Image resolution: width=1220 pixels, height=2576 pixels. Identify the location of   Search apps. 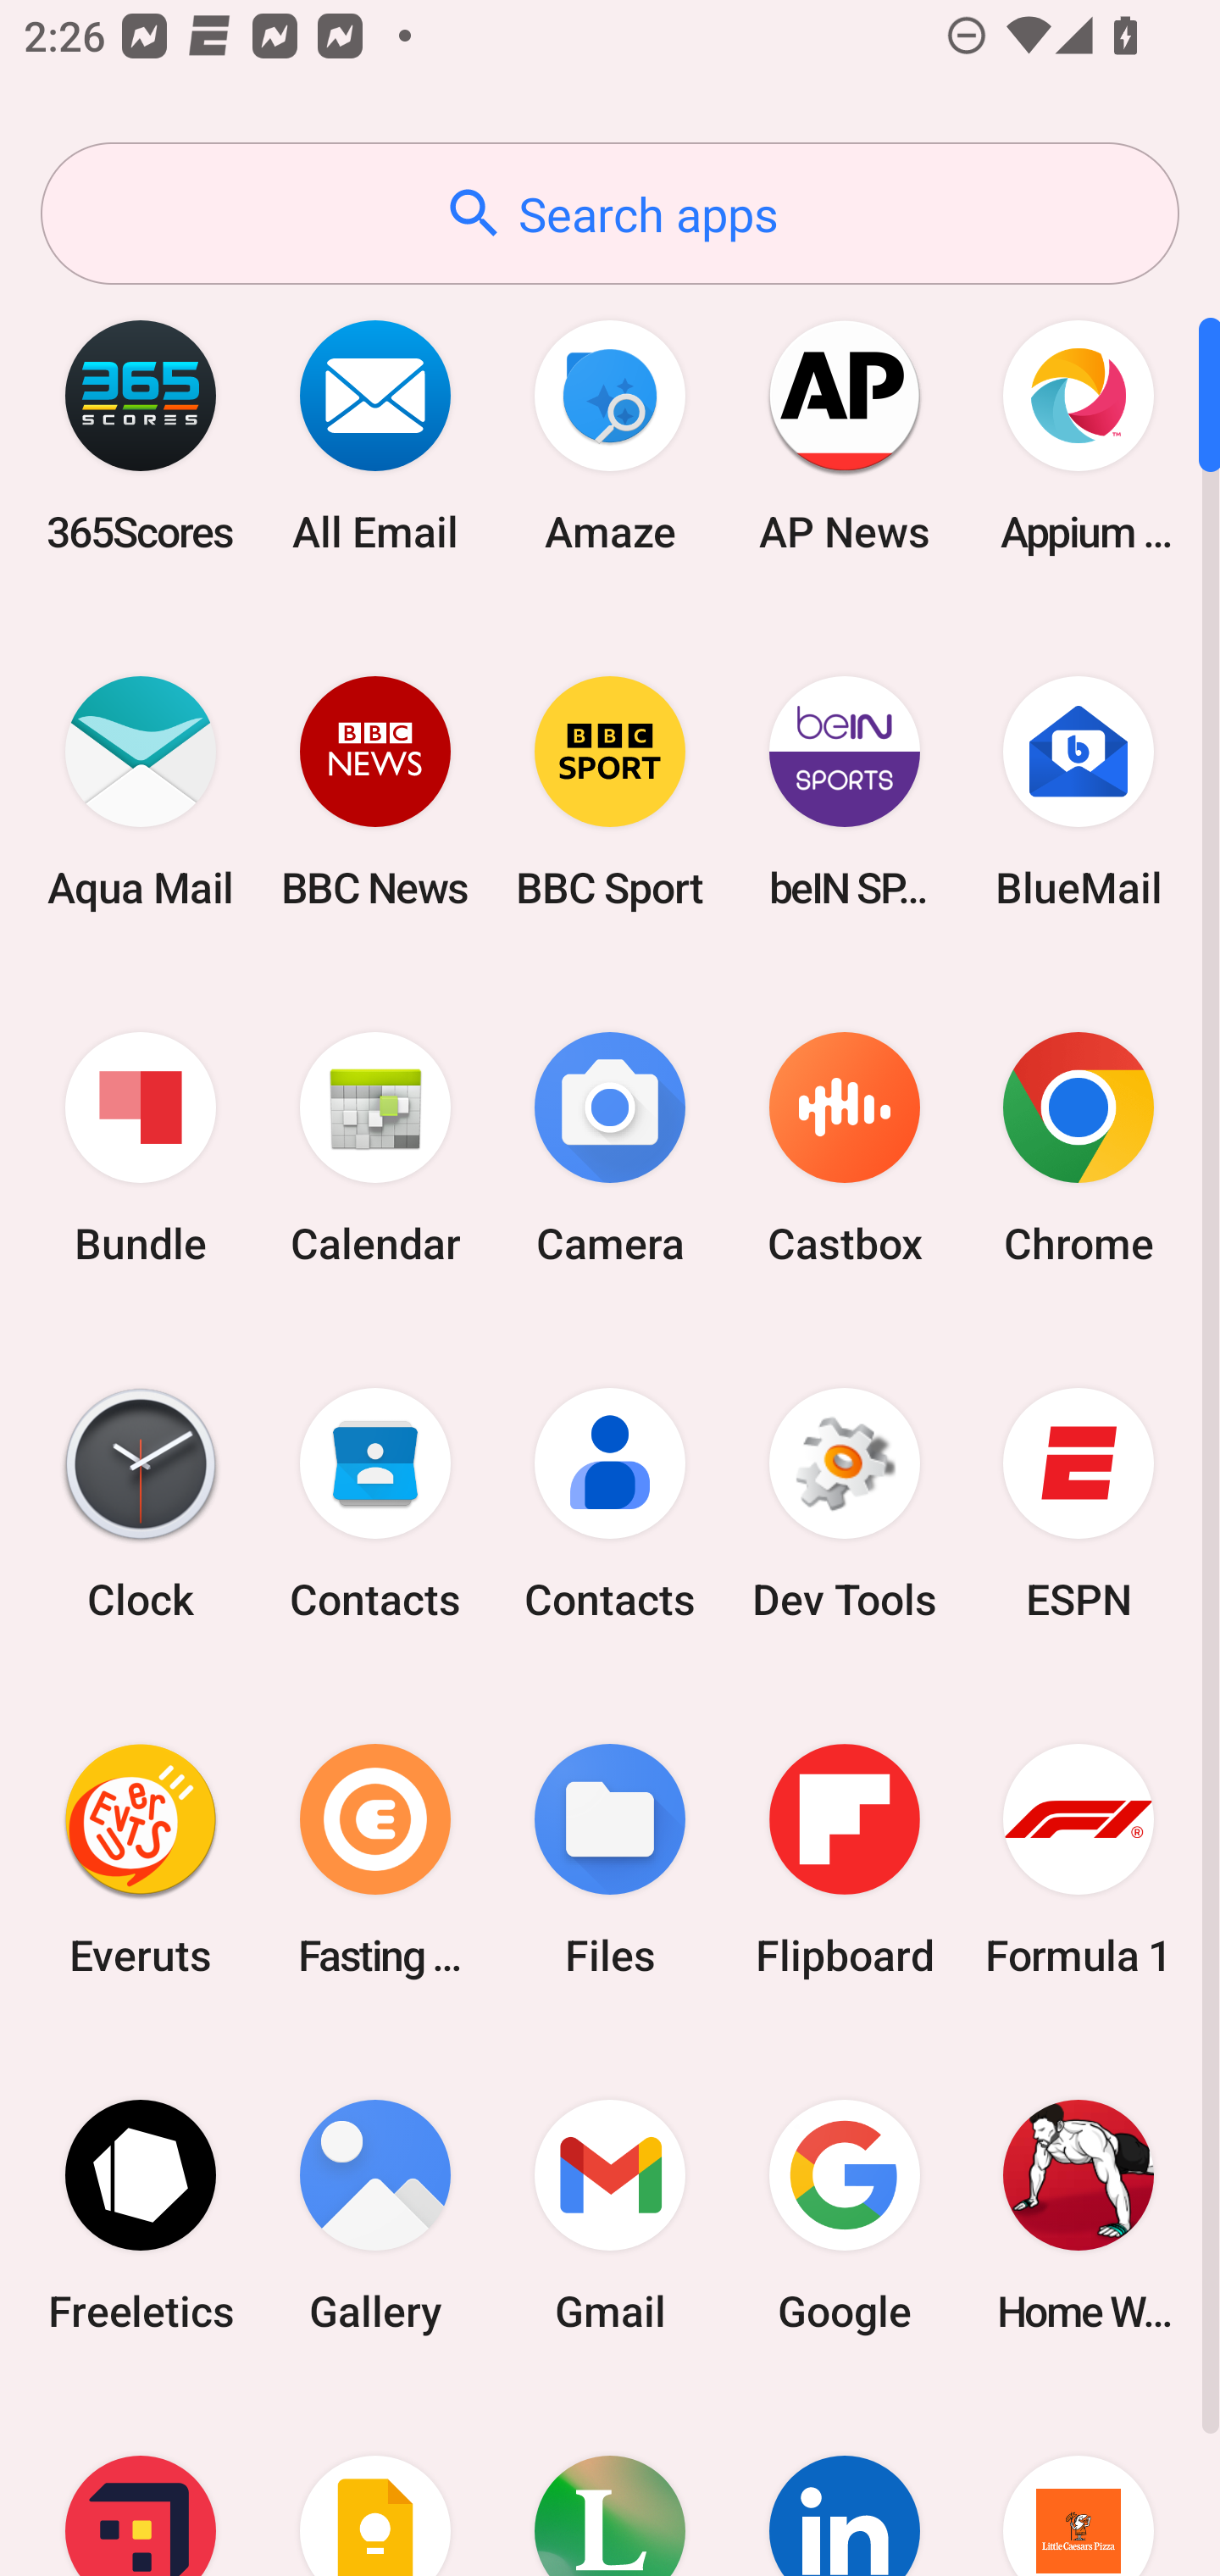
(610, 214).